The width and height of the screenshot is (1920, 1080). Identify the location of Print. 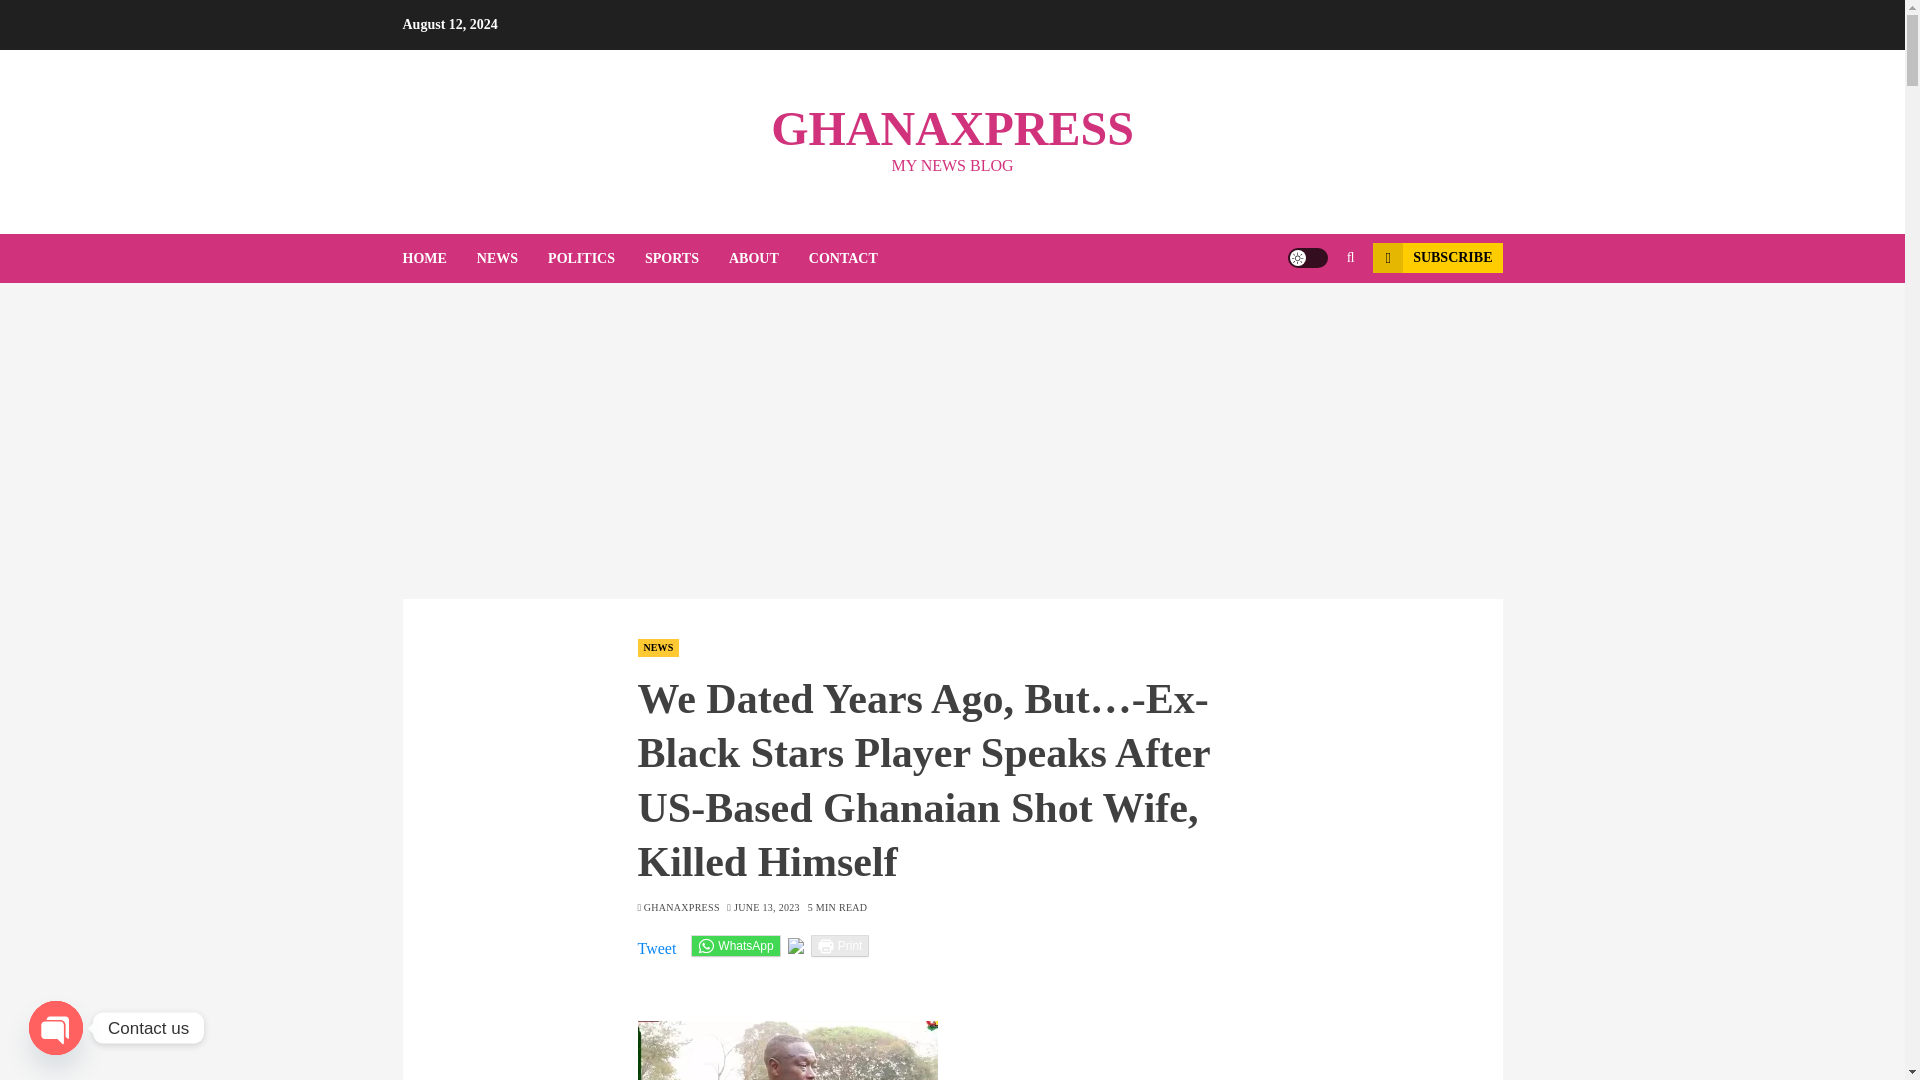
(840, 946).